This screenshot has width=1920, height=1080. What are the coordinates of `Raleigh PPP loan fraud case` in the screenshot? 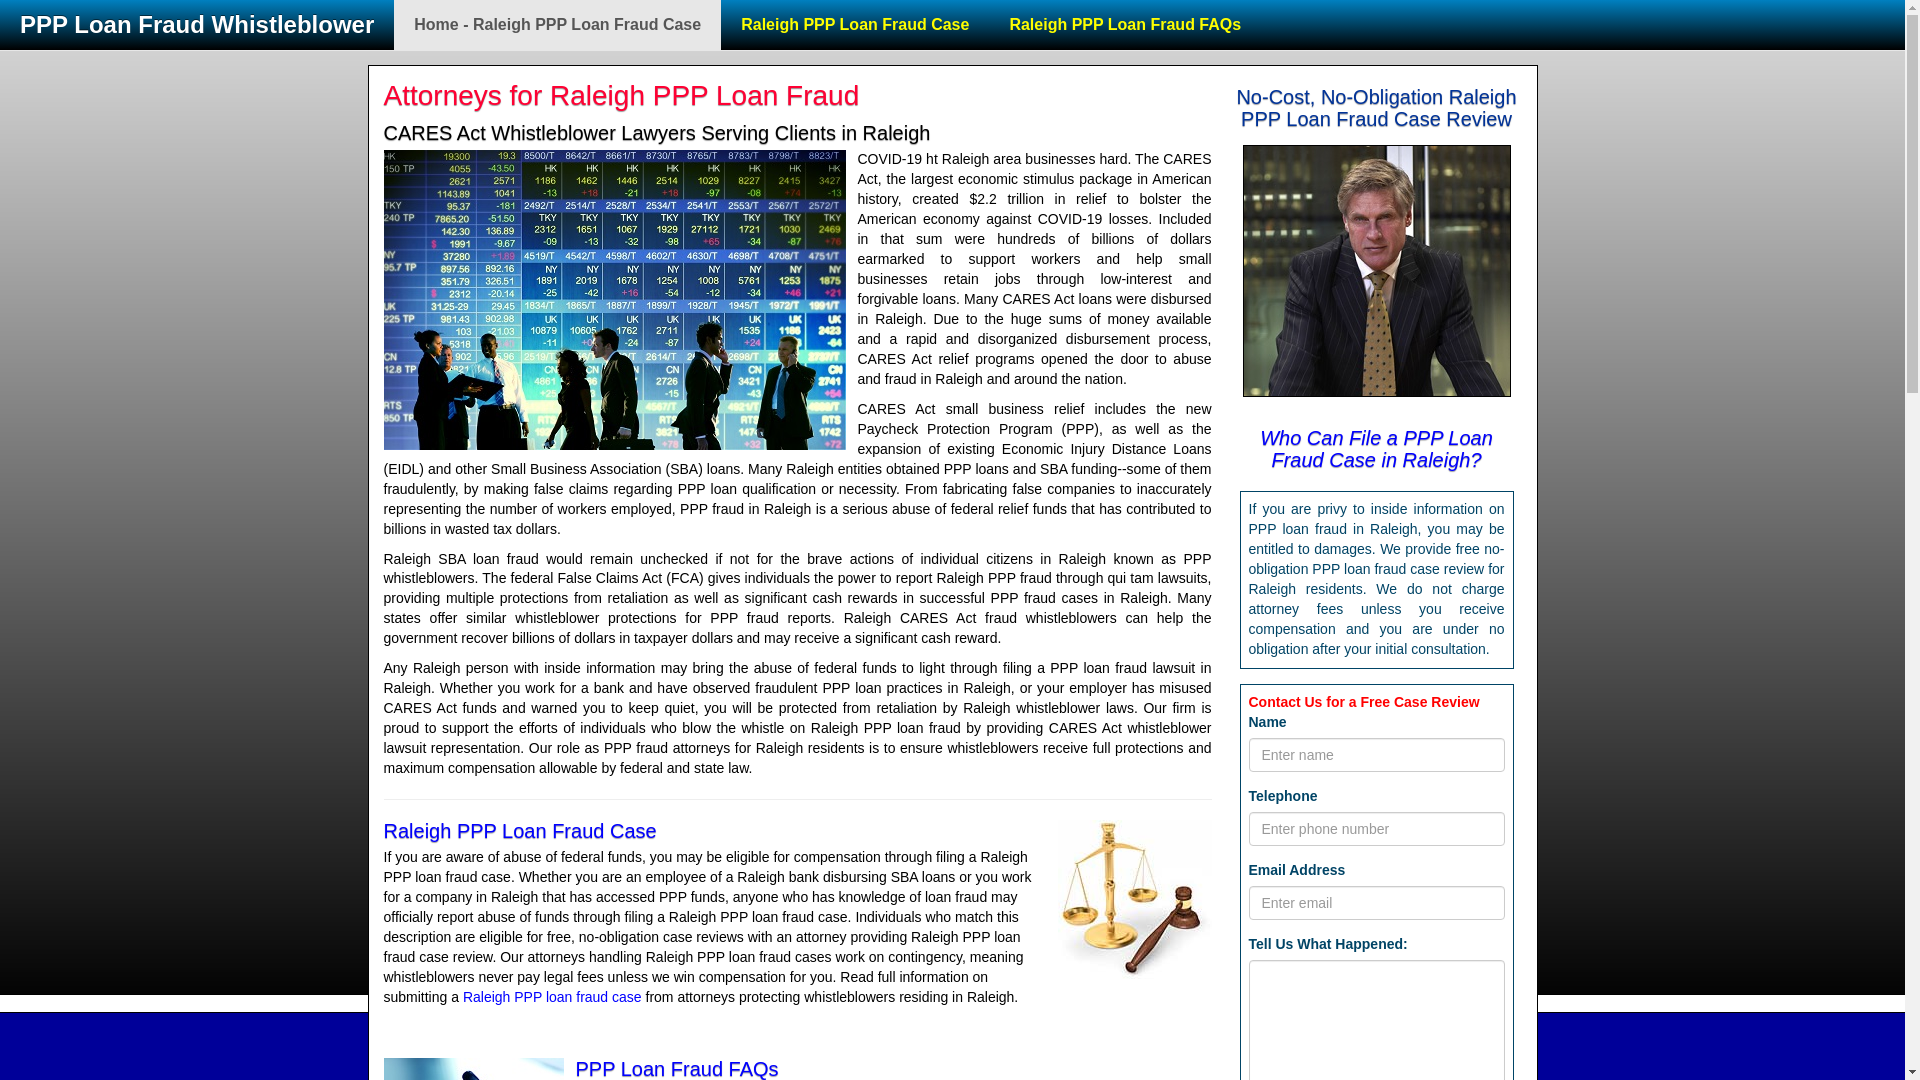 It's located at (552, 997).